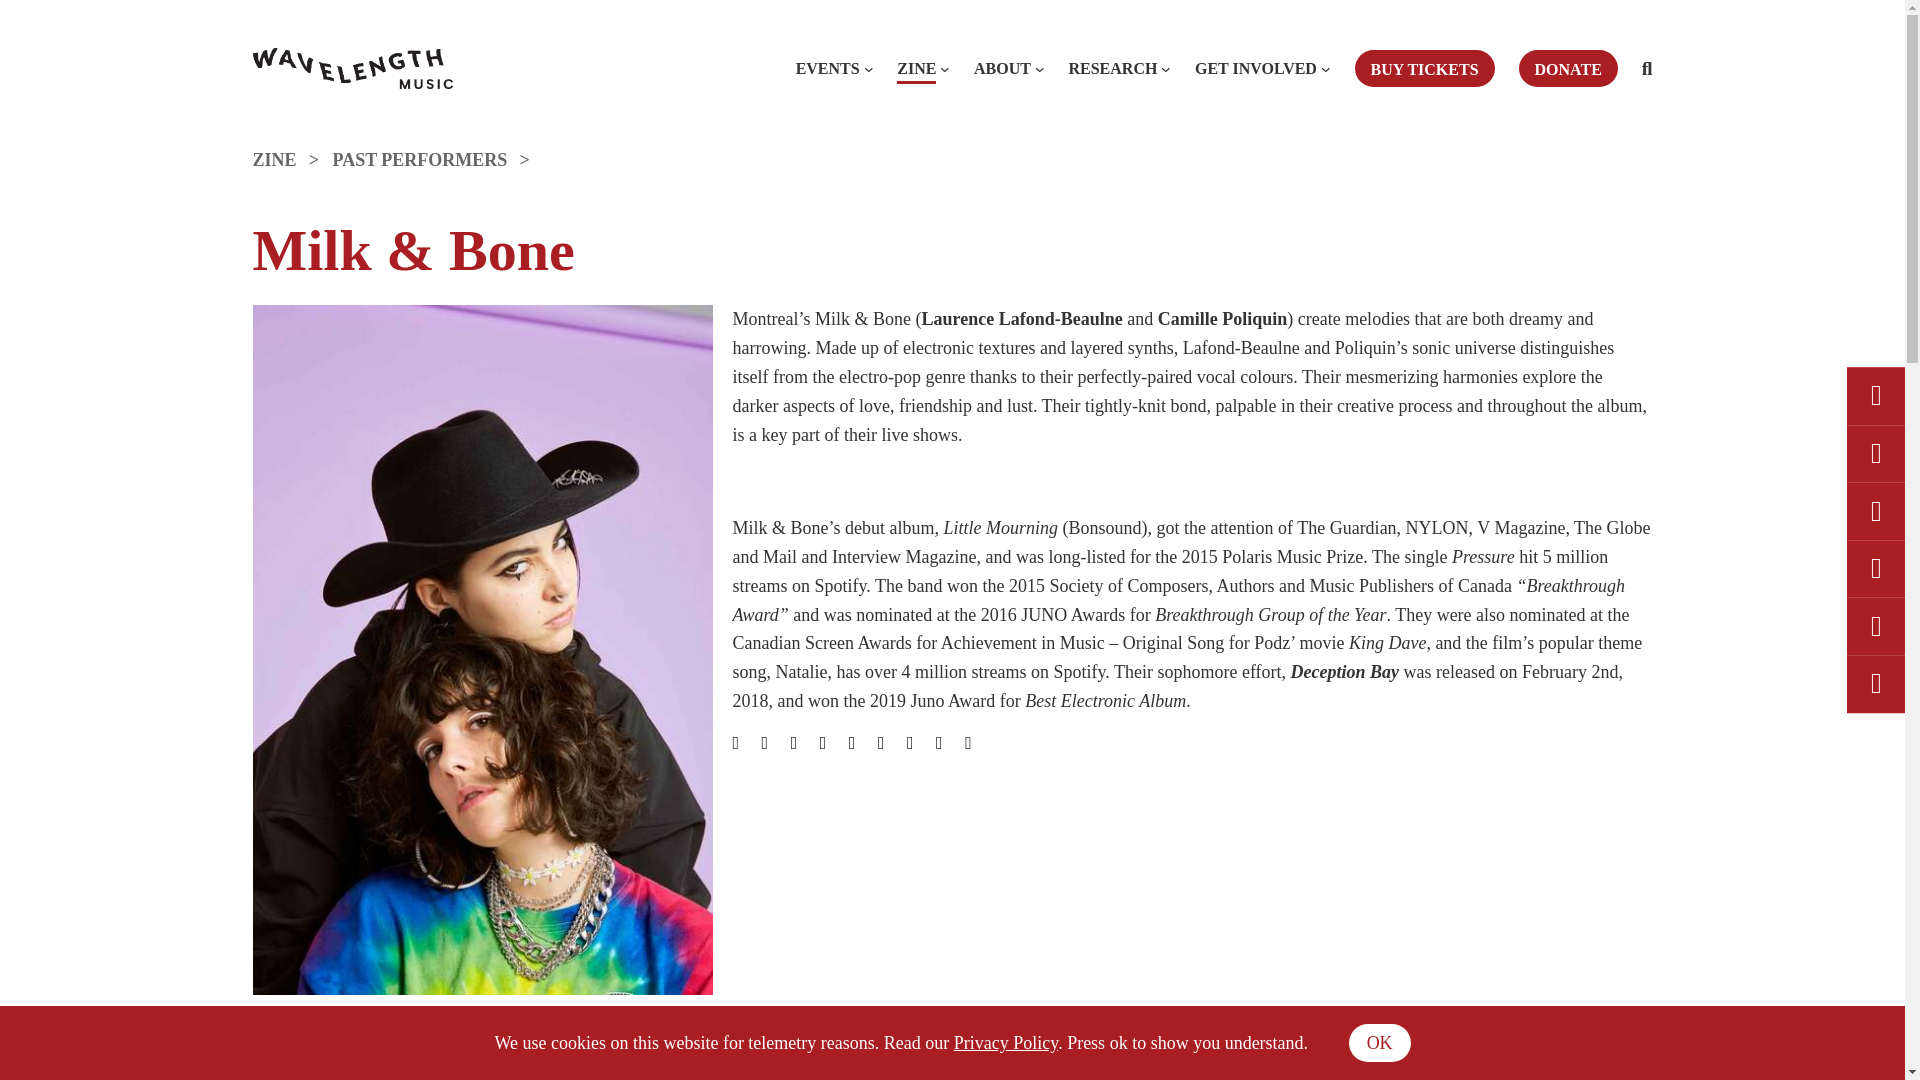 This screenshot has width=1920, height=1080. Describe the element at coordinates (292, 160) in the screenshot. I see `Zine` at that location.